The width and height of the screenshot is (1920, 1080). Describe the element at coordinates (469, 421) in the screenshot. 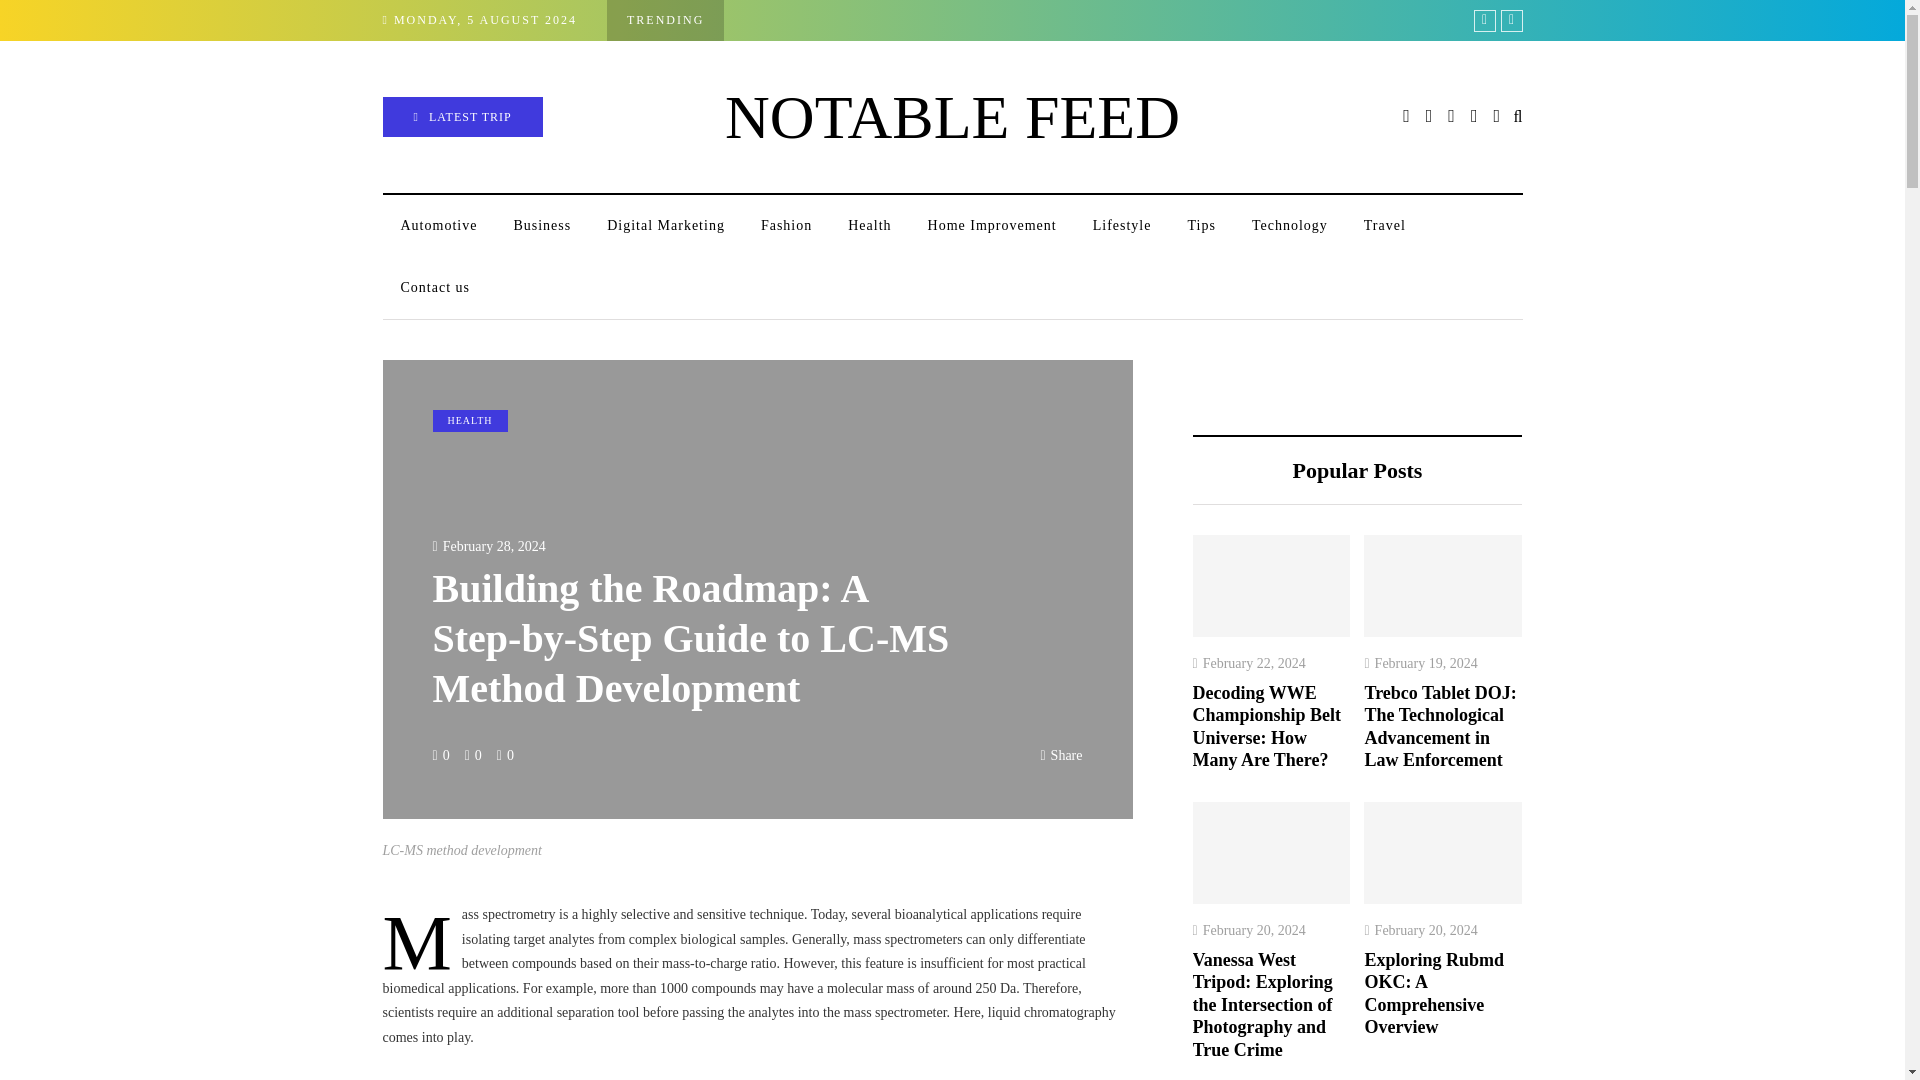

I see `HEALTH` at that location.